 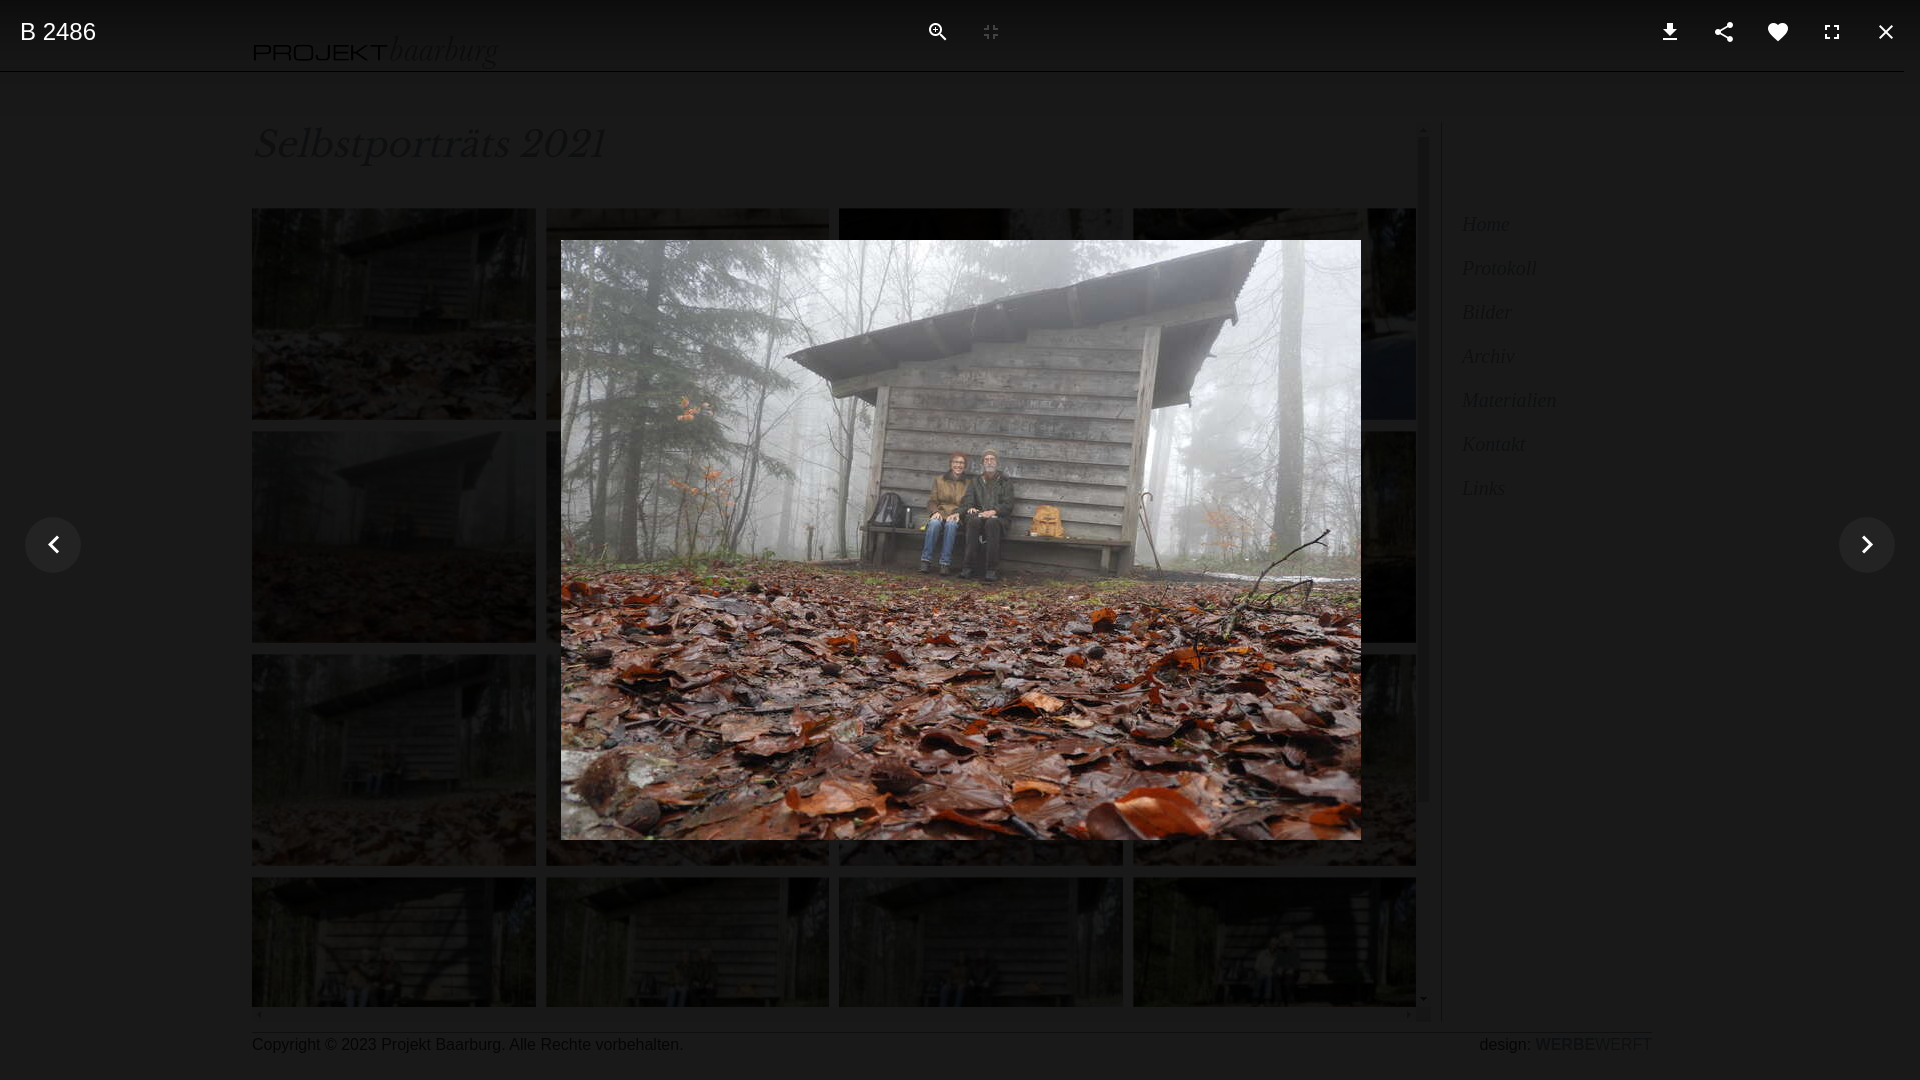 What do you see at coordinates (1552, 224) in the screenshot?
I see `Home` at bounding box center [1552, 224].